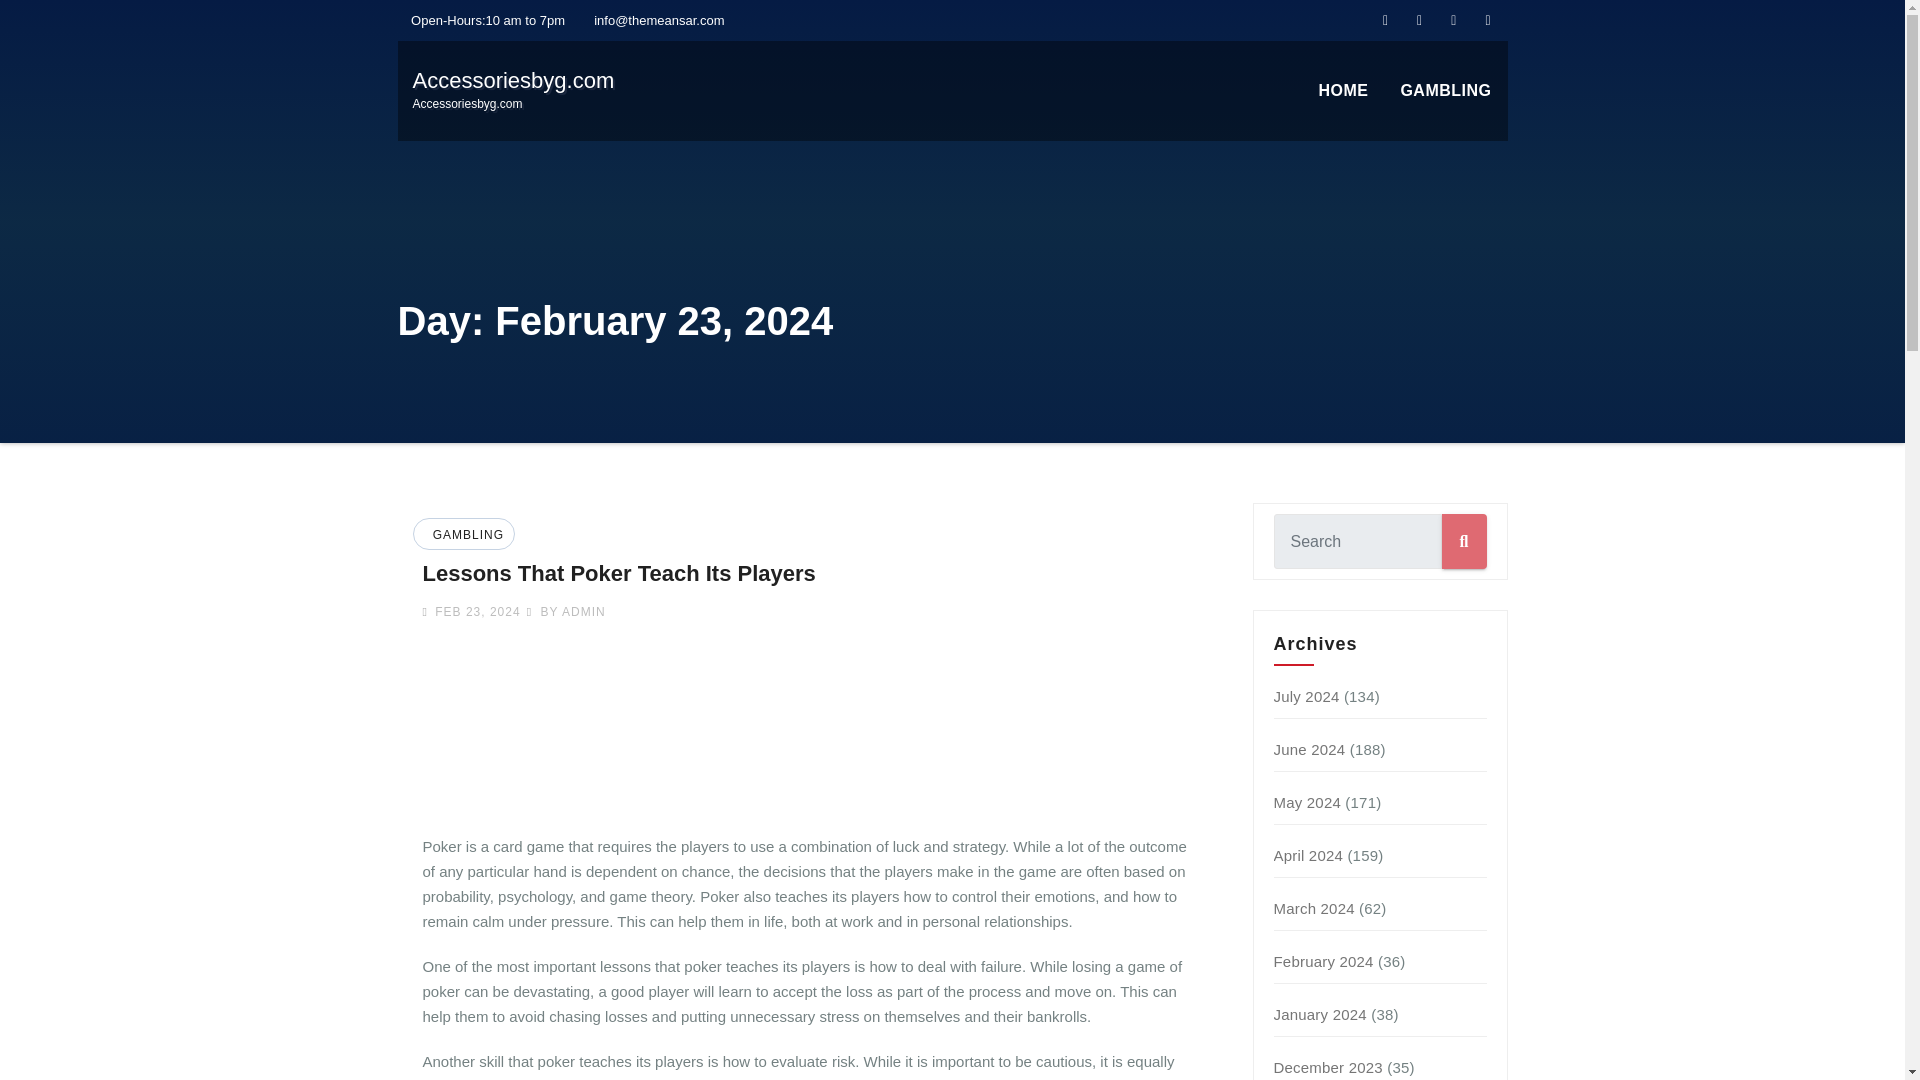 The width and height of the screenshot is (1920, 1080). Describe the element at coordinates (513, 90) in the screenshot. I see `May 2024` at that location.